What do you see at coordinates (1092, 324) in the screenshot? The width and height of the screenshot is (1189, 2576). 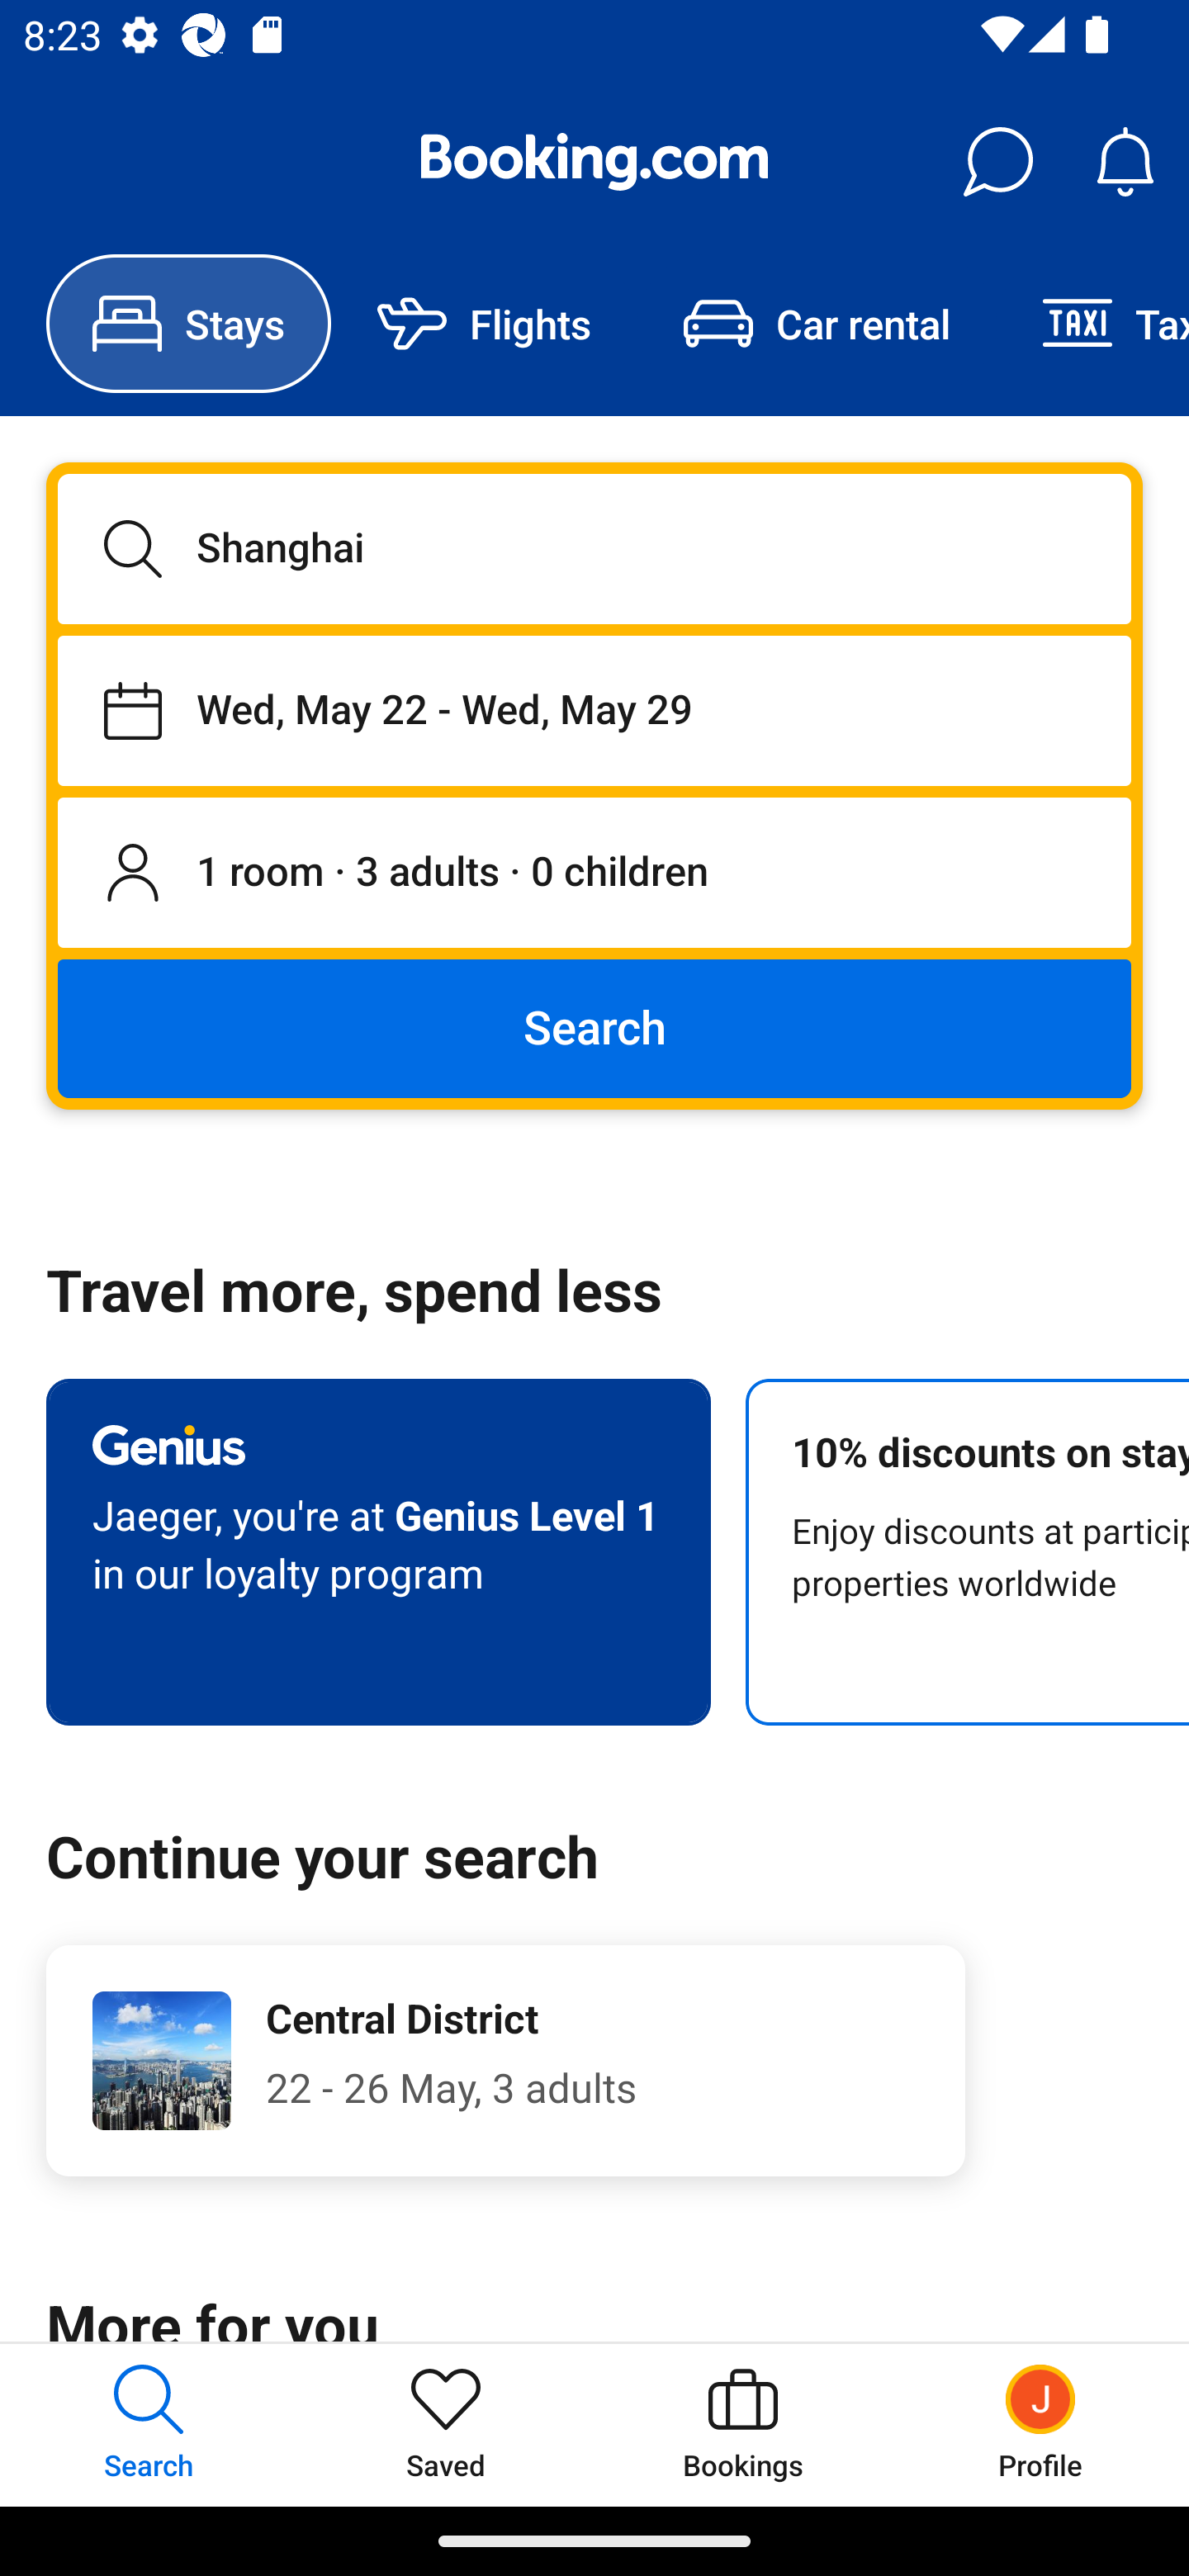 I see `Taxi` at bounding box center [1092, 324].